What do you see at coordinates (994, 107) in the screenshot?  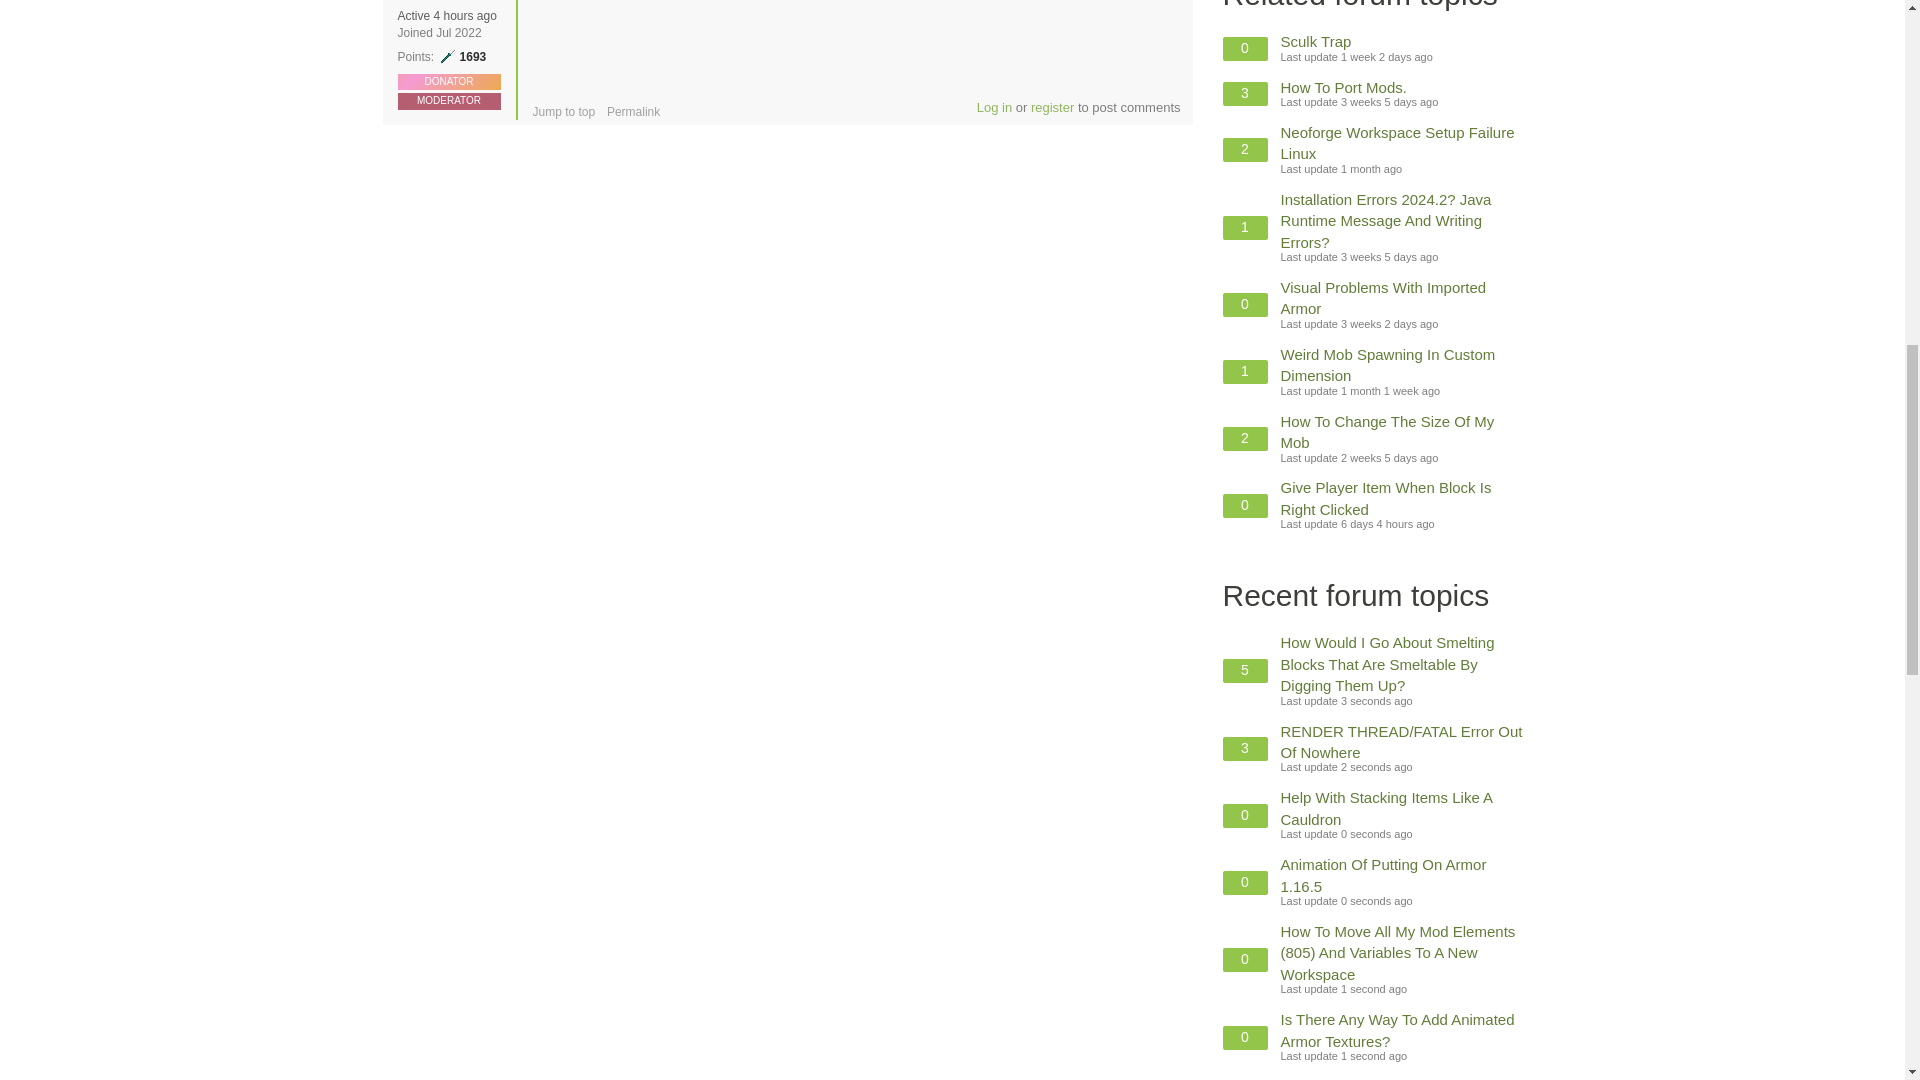 I see `Log in` at bounding box center [994, 107].